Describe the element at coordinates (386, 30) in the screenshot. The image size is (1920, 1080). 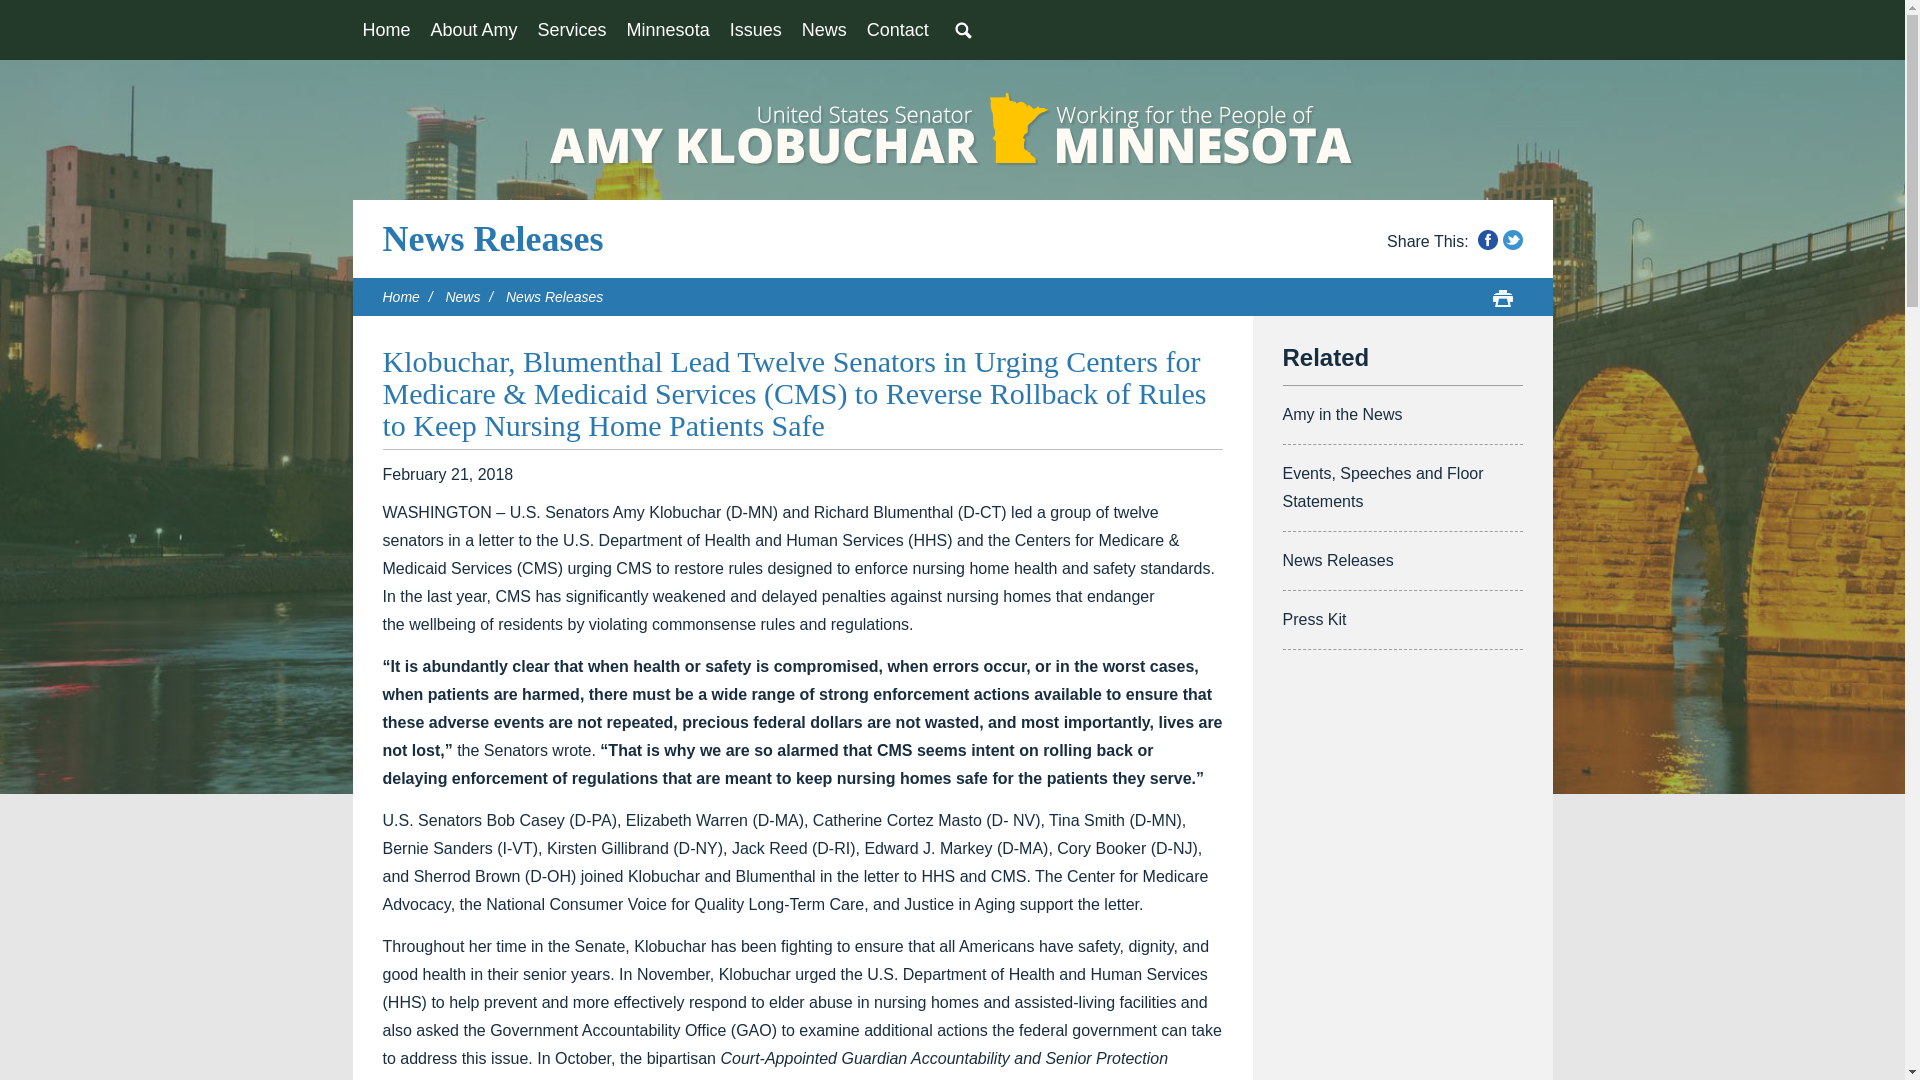
I see `Home` at that location.